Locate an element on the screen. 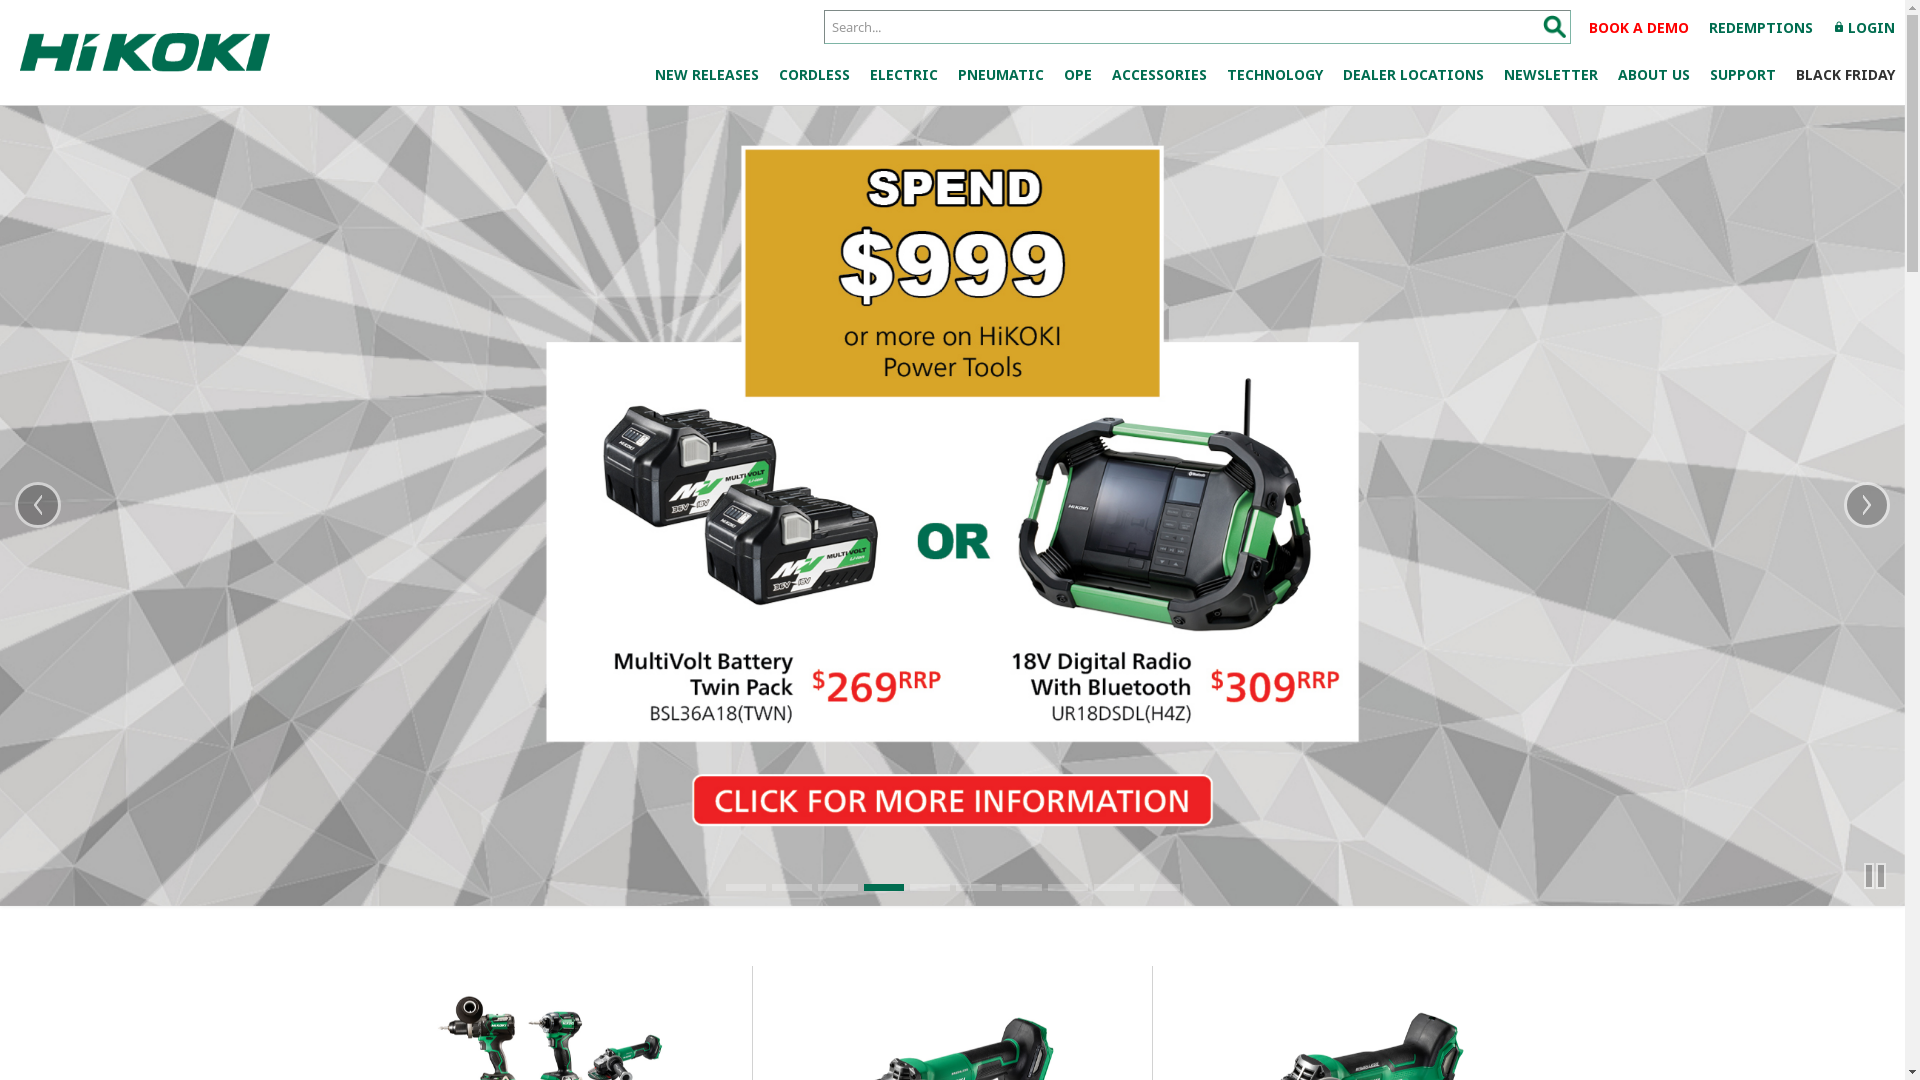  CORDLESS is located at coordinates (814, 75).